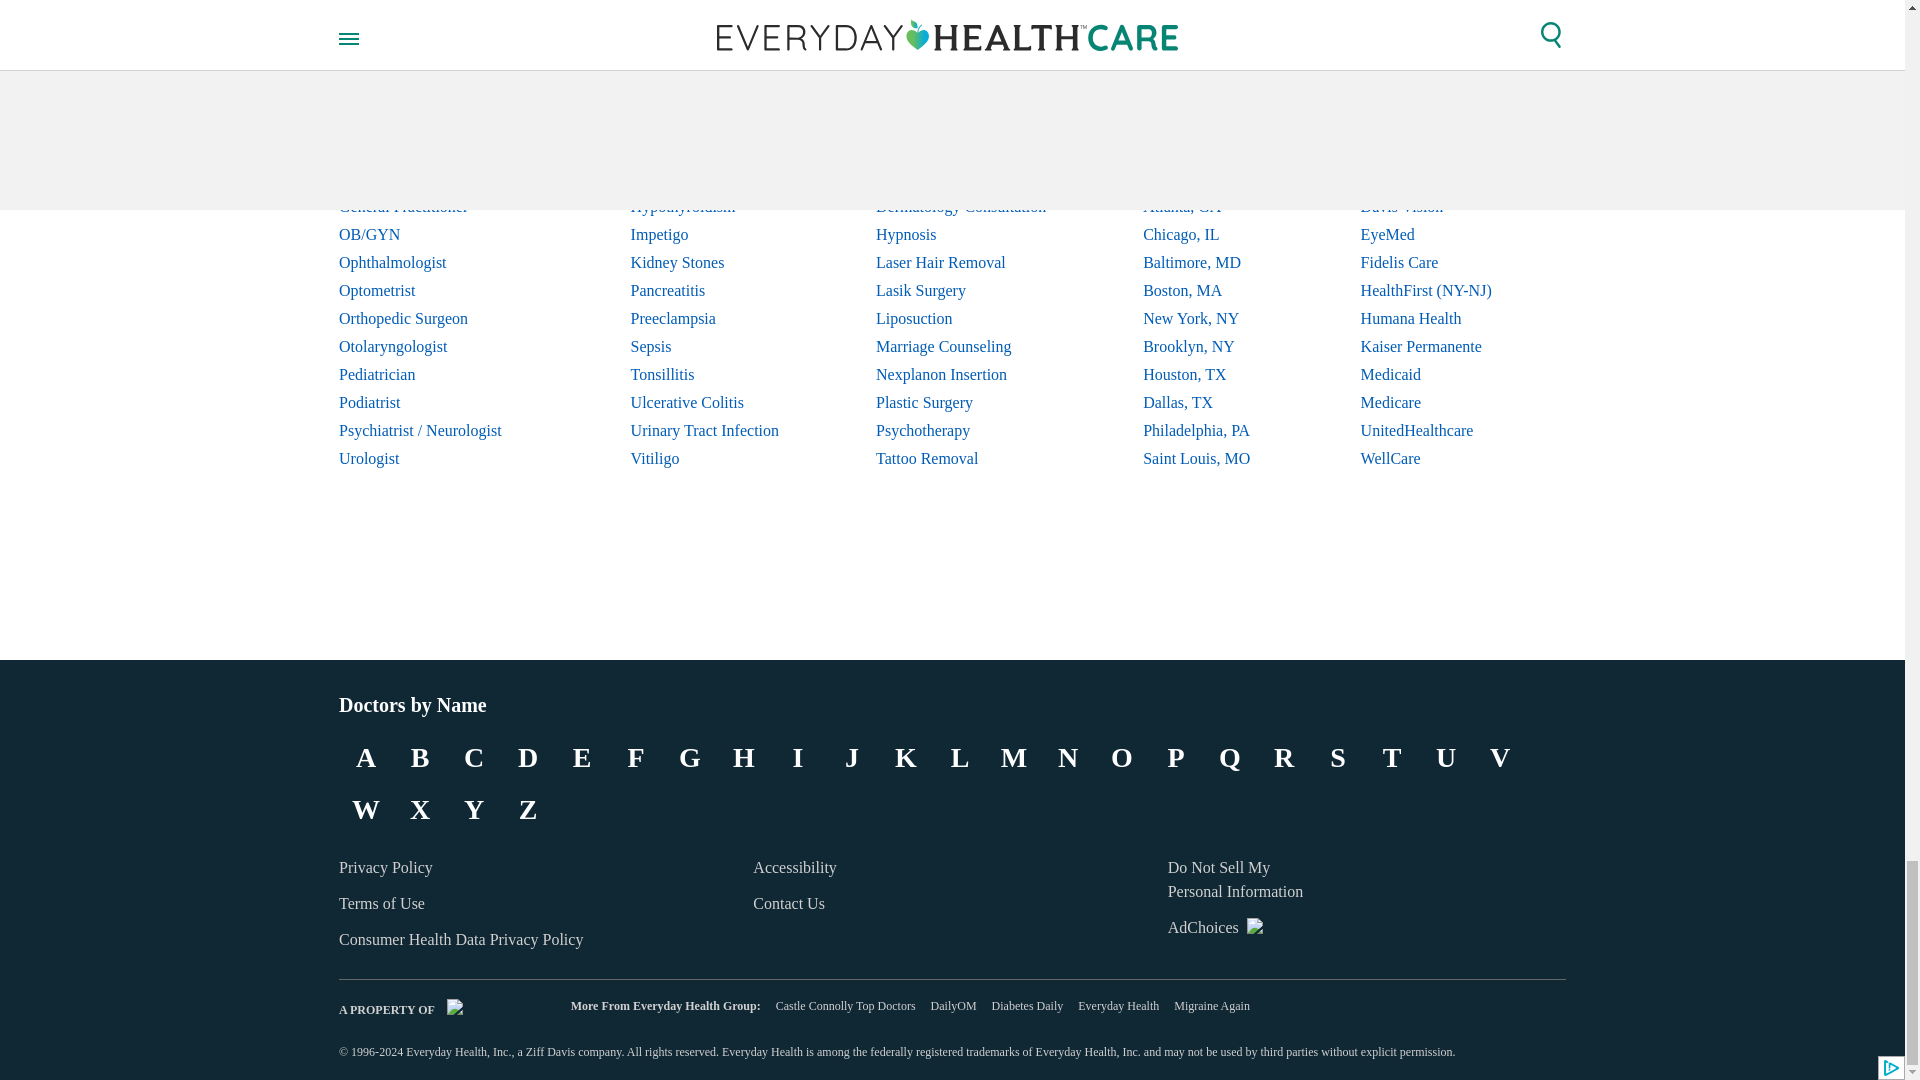 This screenshot has width=1920, height=1080. I want to click on Gastroenterologist, so click(436, 179).